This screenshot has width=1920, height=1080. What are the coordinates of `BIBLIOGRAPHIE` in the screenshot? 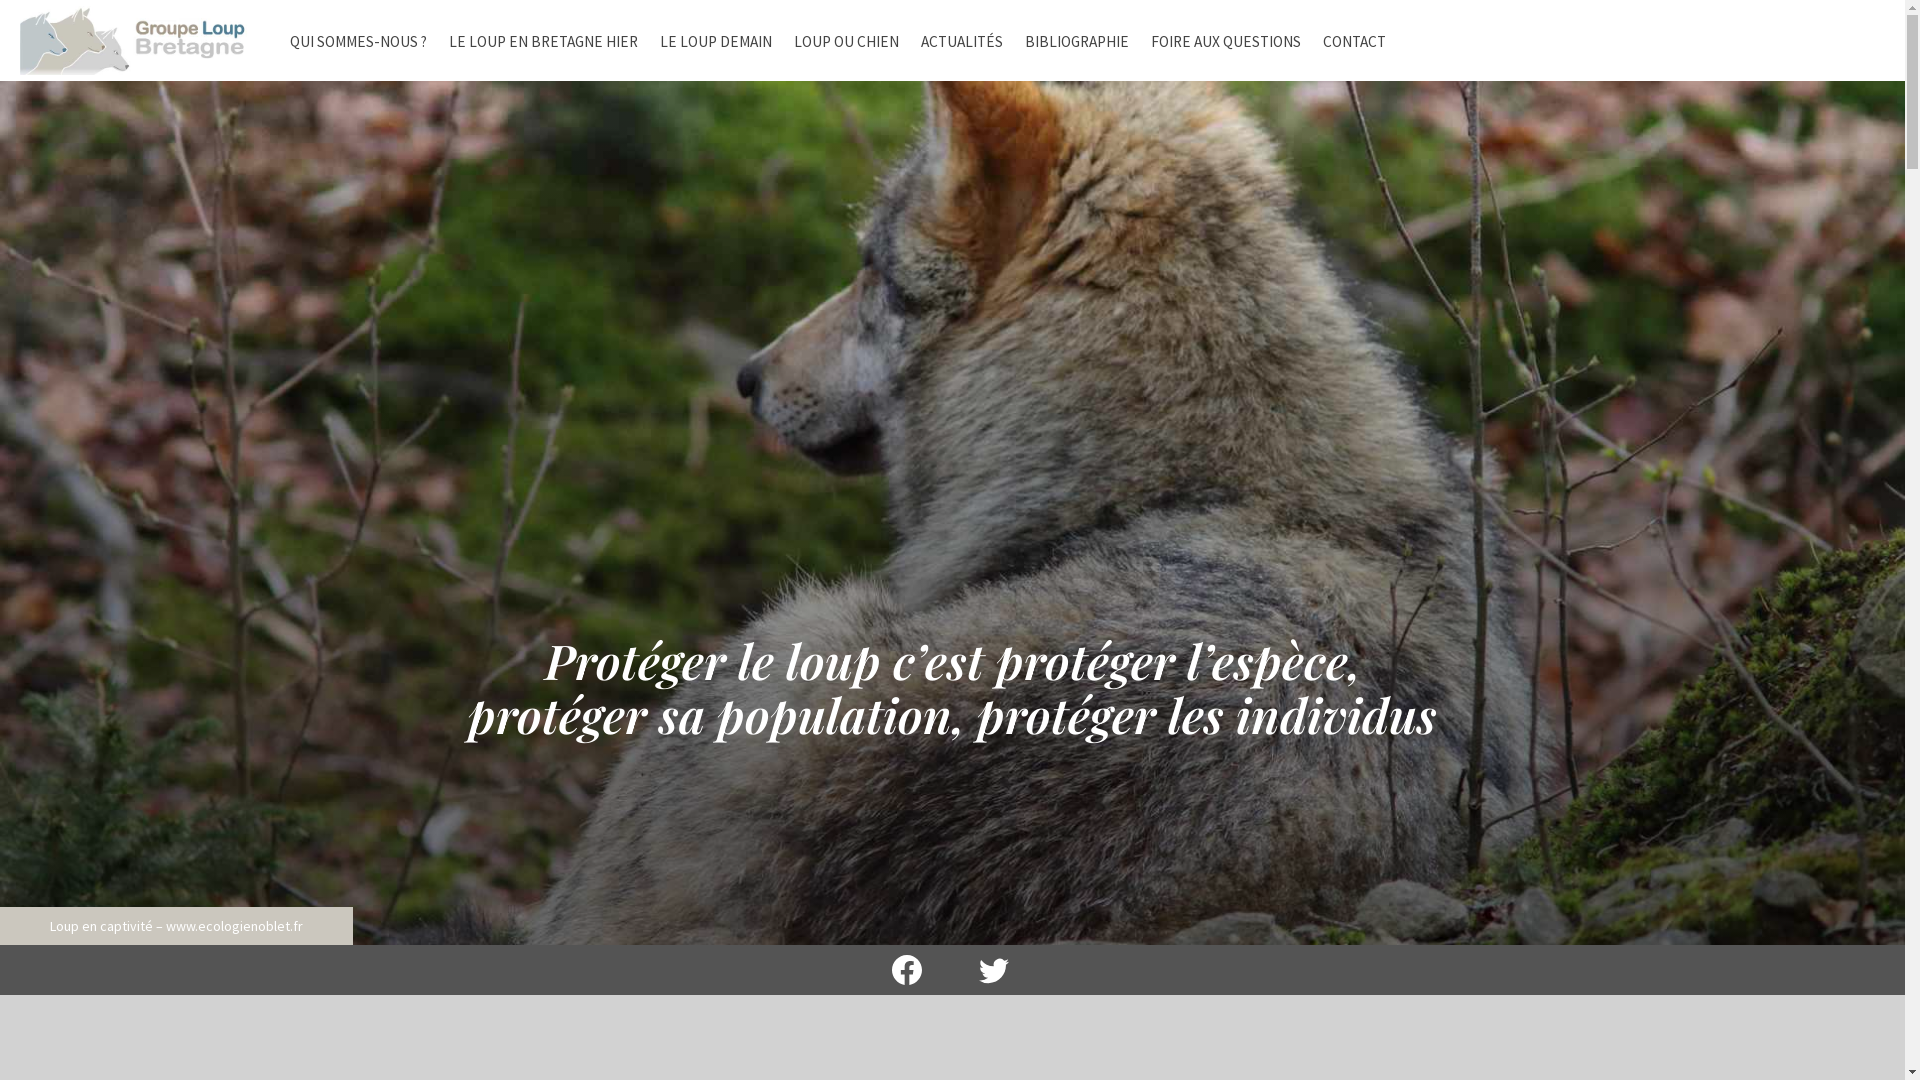 It's located at (1077, 42).